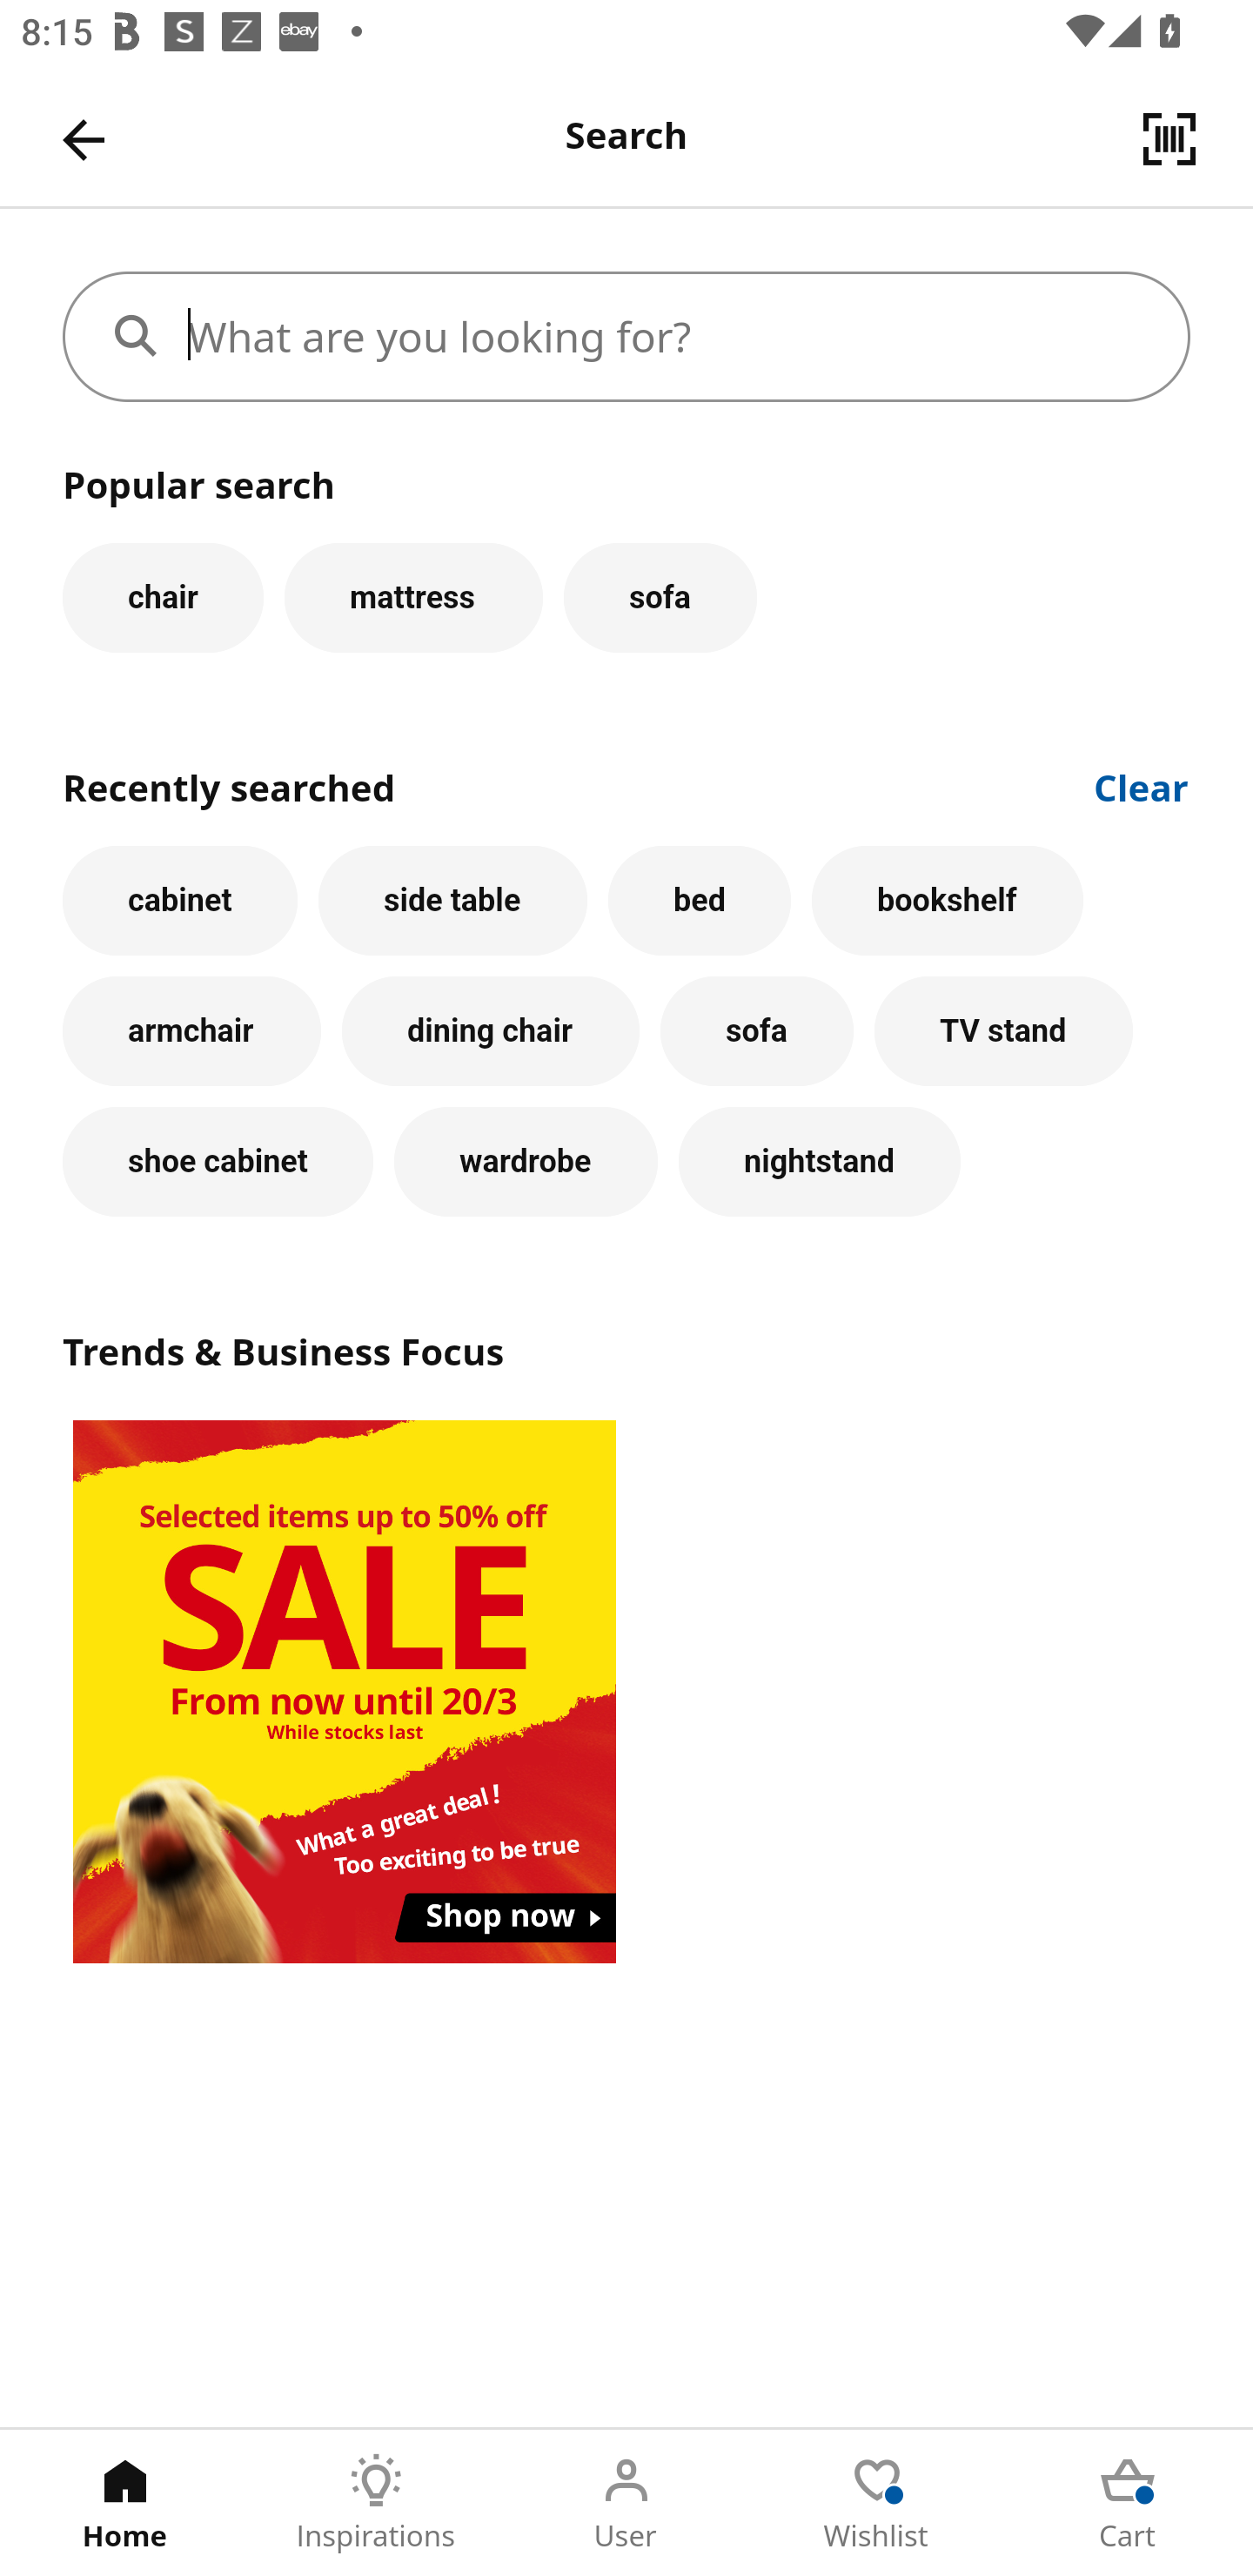  Describe the element at coordinates (191, 1031) in the screenshot. I see `armchair` at that location.